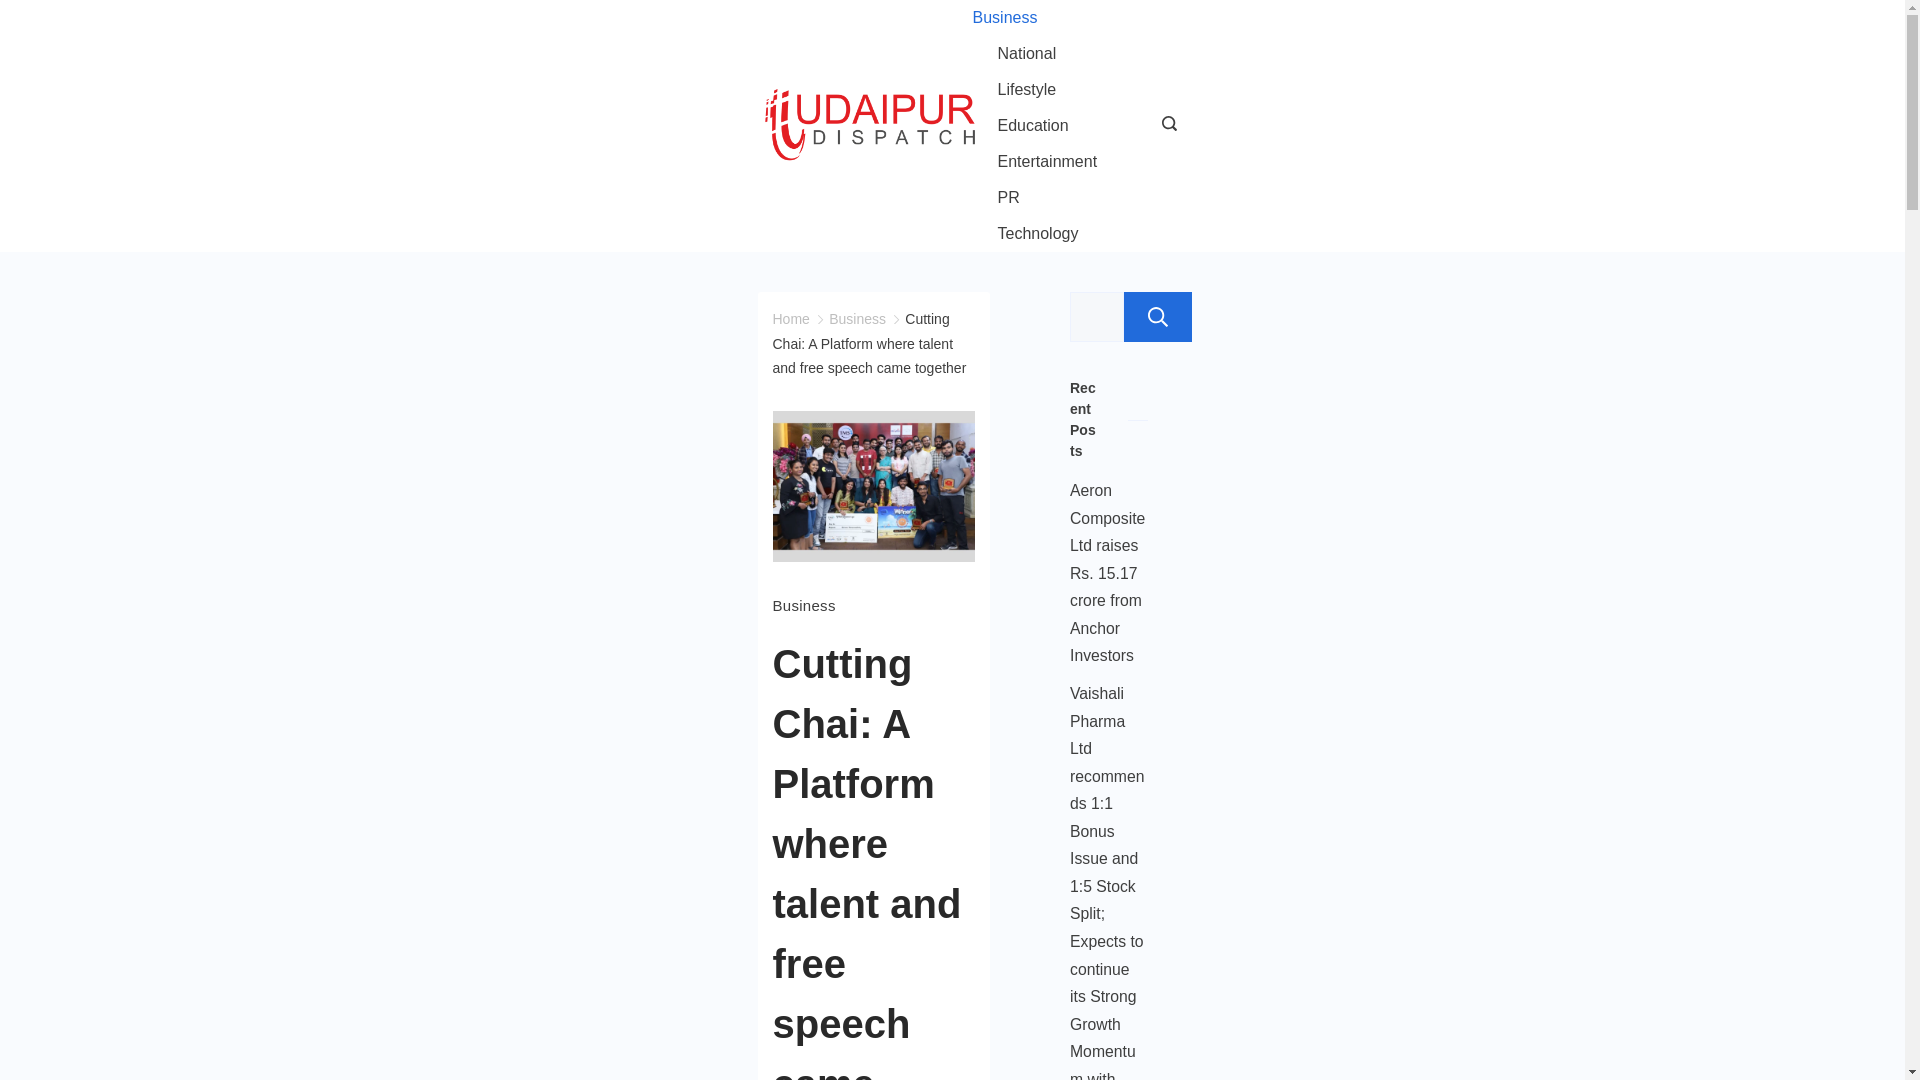 The image size is (1920, 1080). I want to click on Lifestyle, so click(1026, 90).